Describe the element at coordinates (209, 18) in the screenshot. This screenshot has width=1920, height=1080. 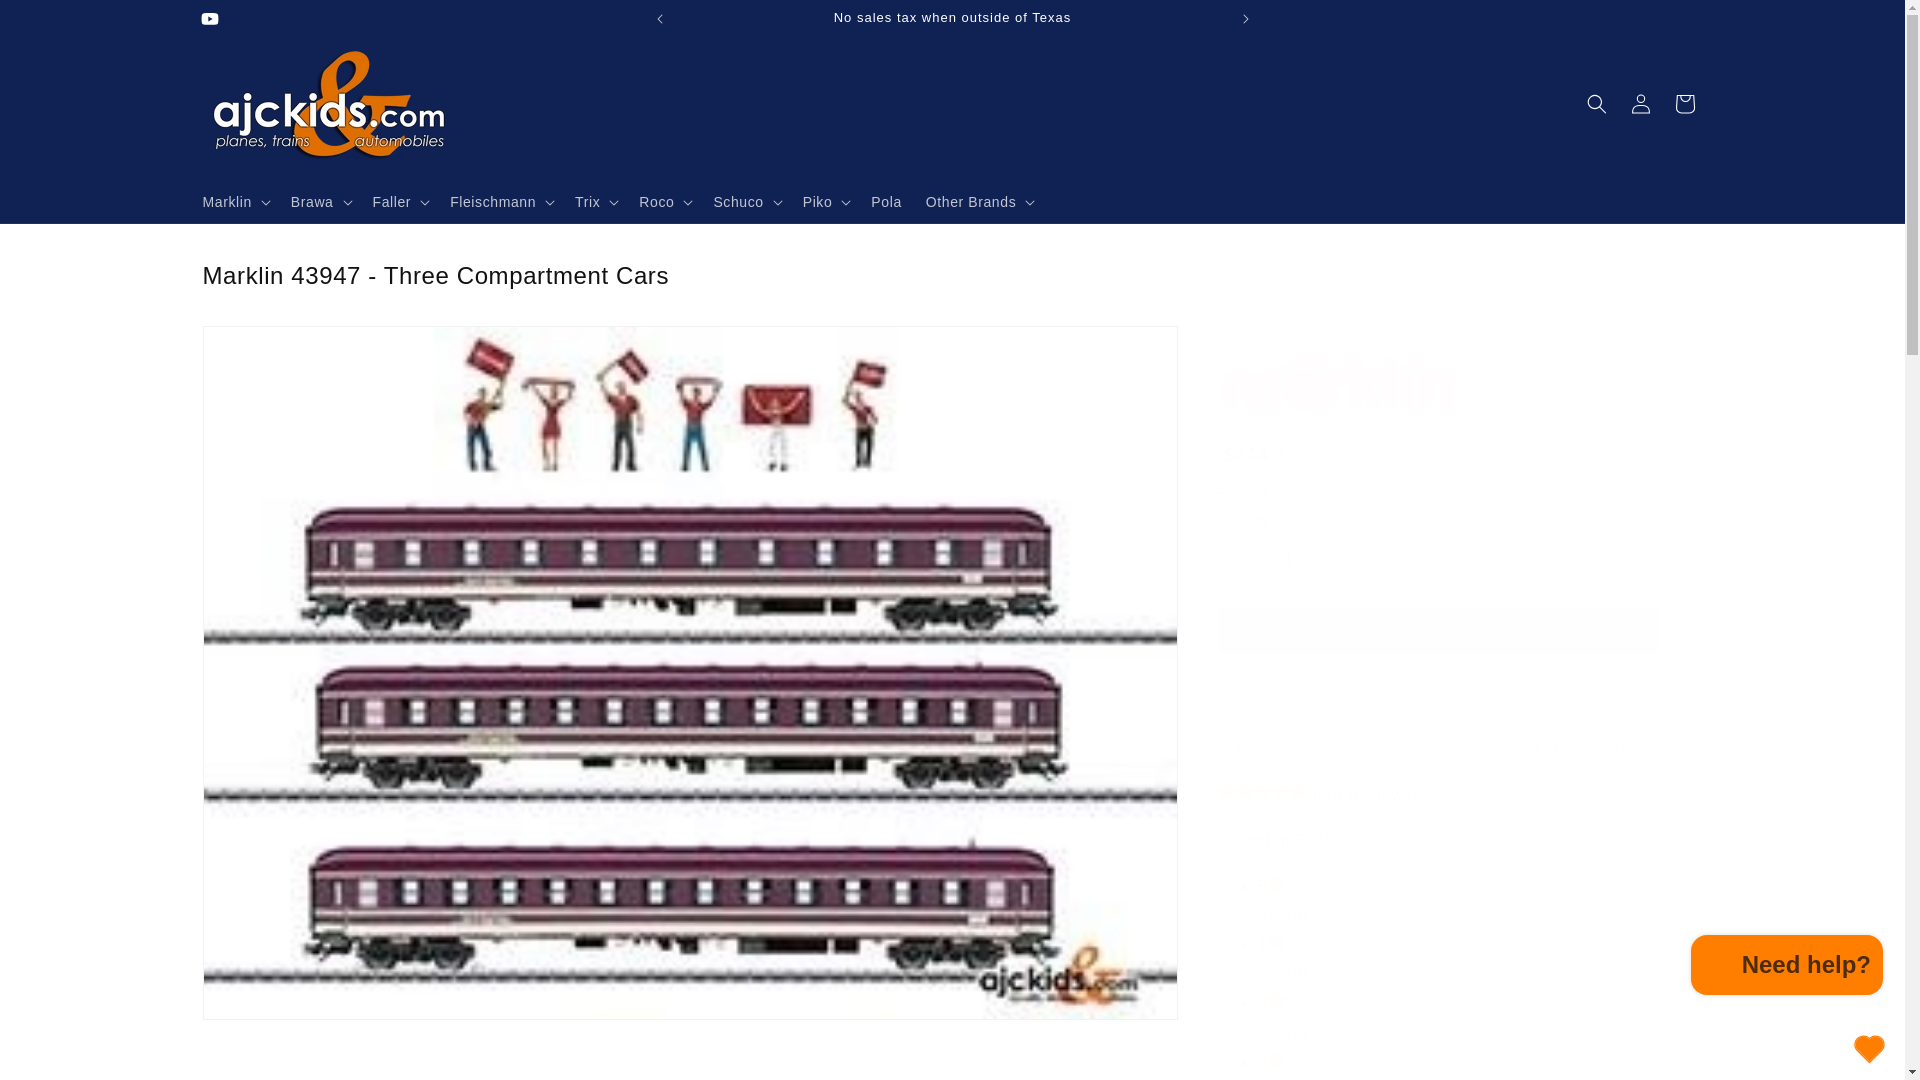
I see `YouTube` at that location.